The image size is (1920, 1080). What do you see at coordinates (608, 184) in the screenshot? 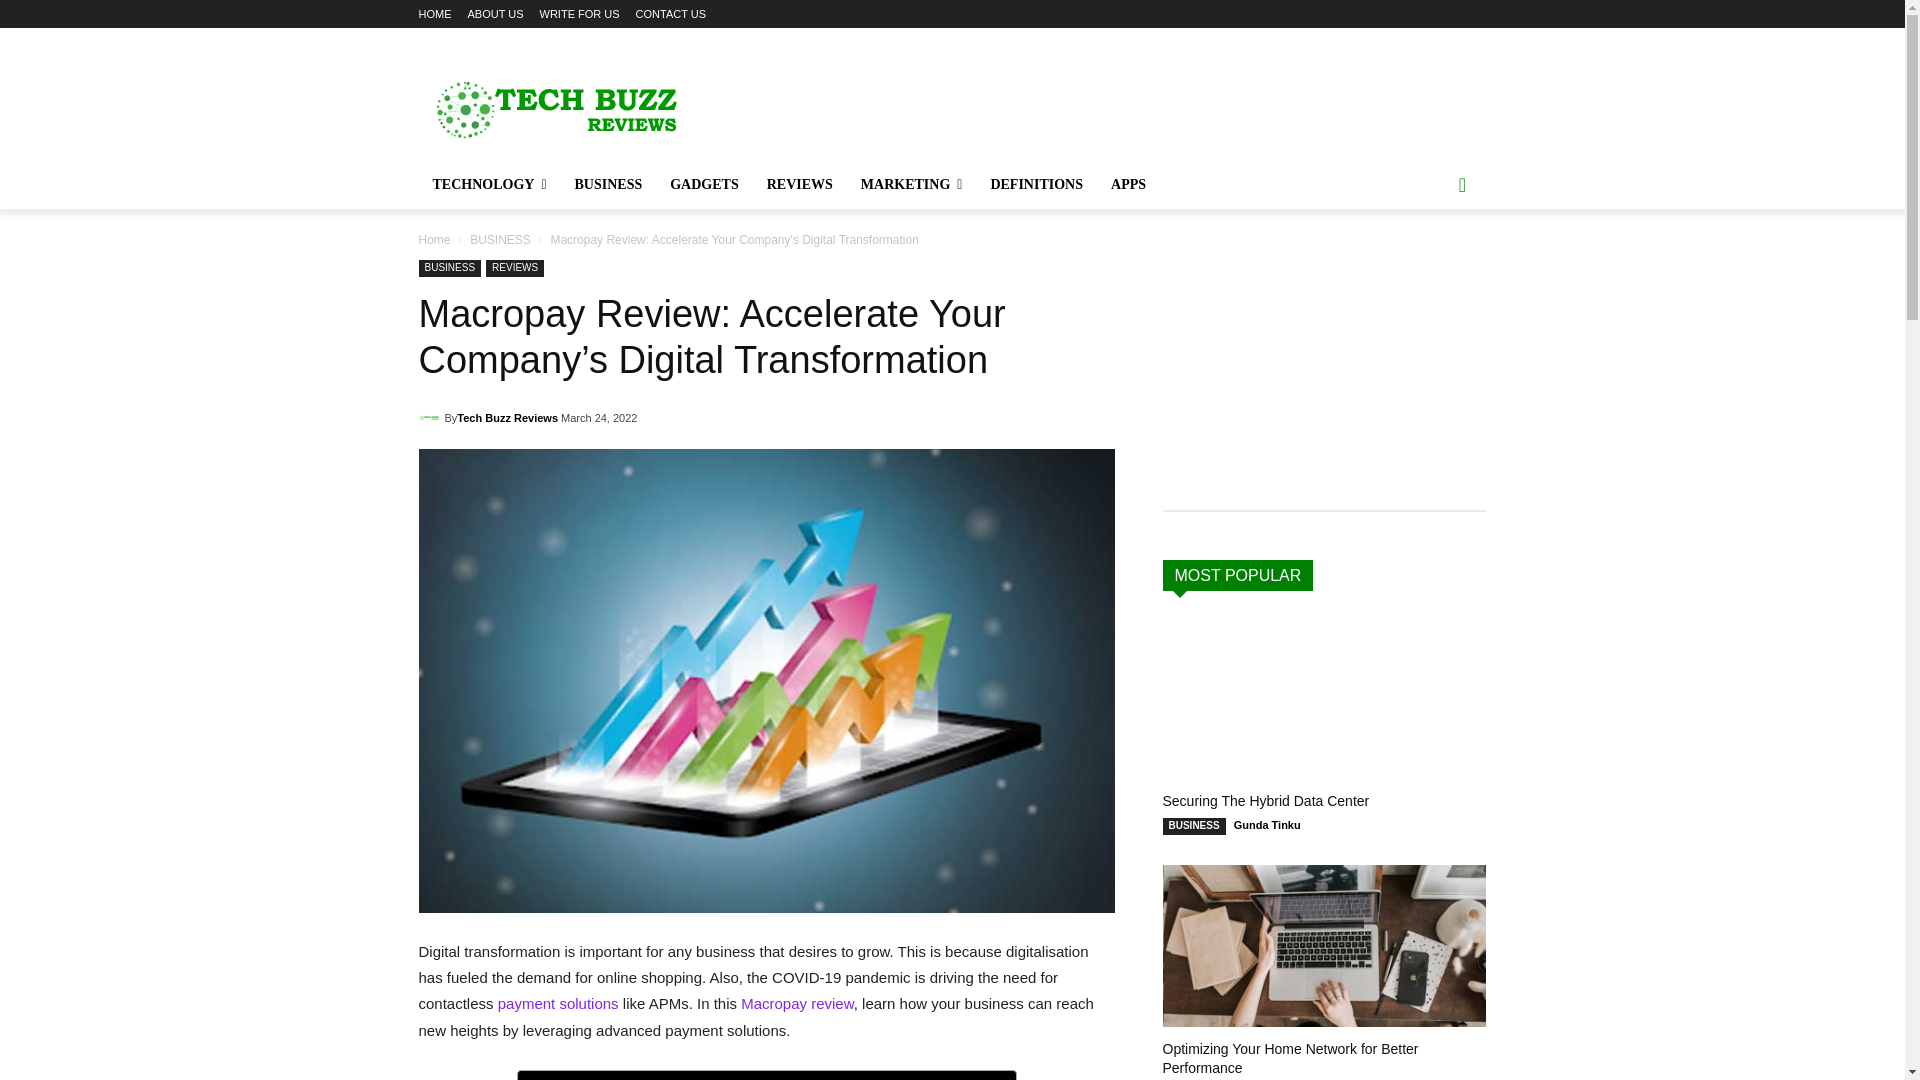
I see `BUSINESS` at bounding box center [608, 184].